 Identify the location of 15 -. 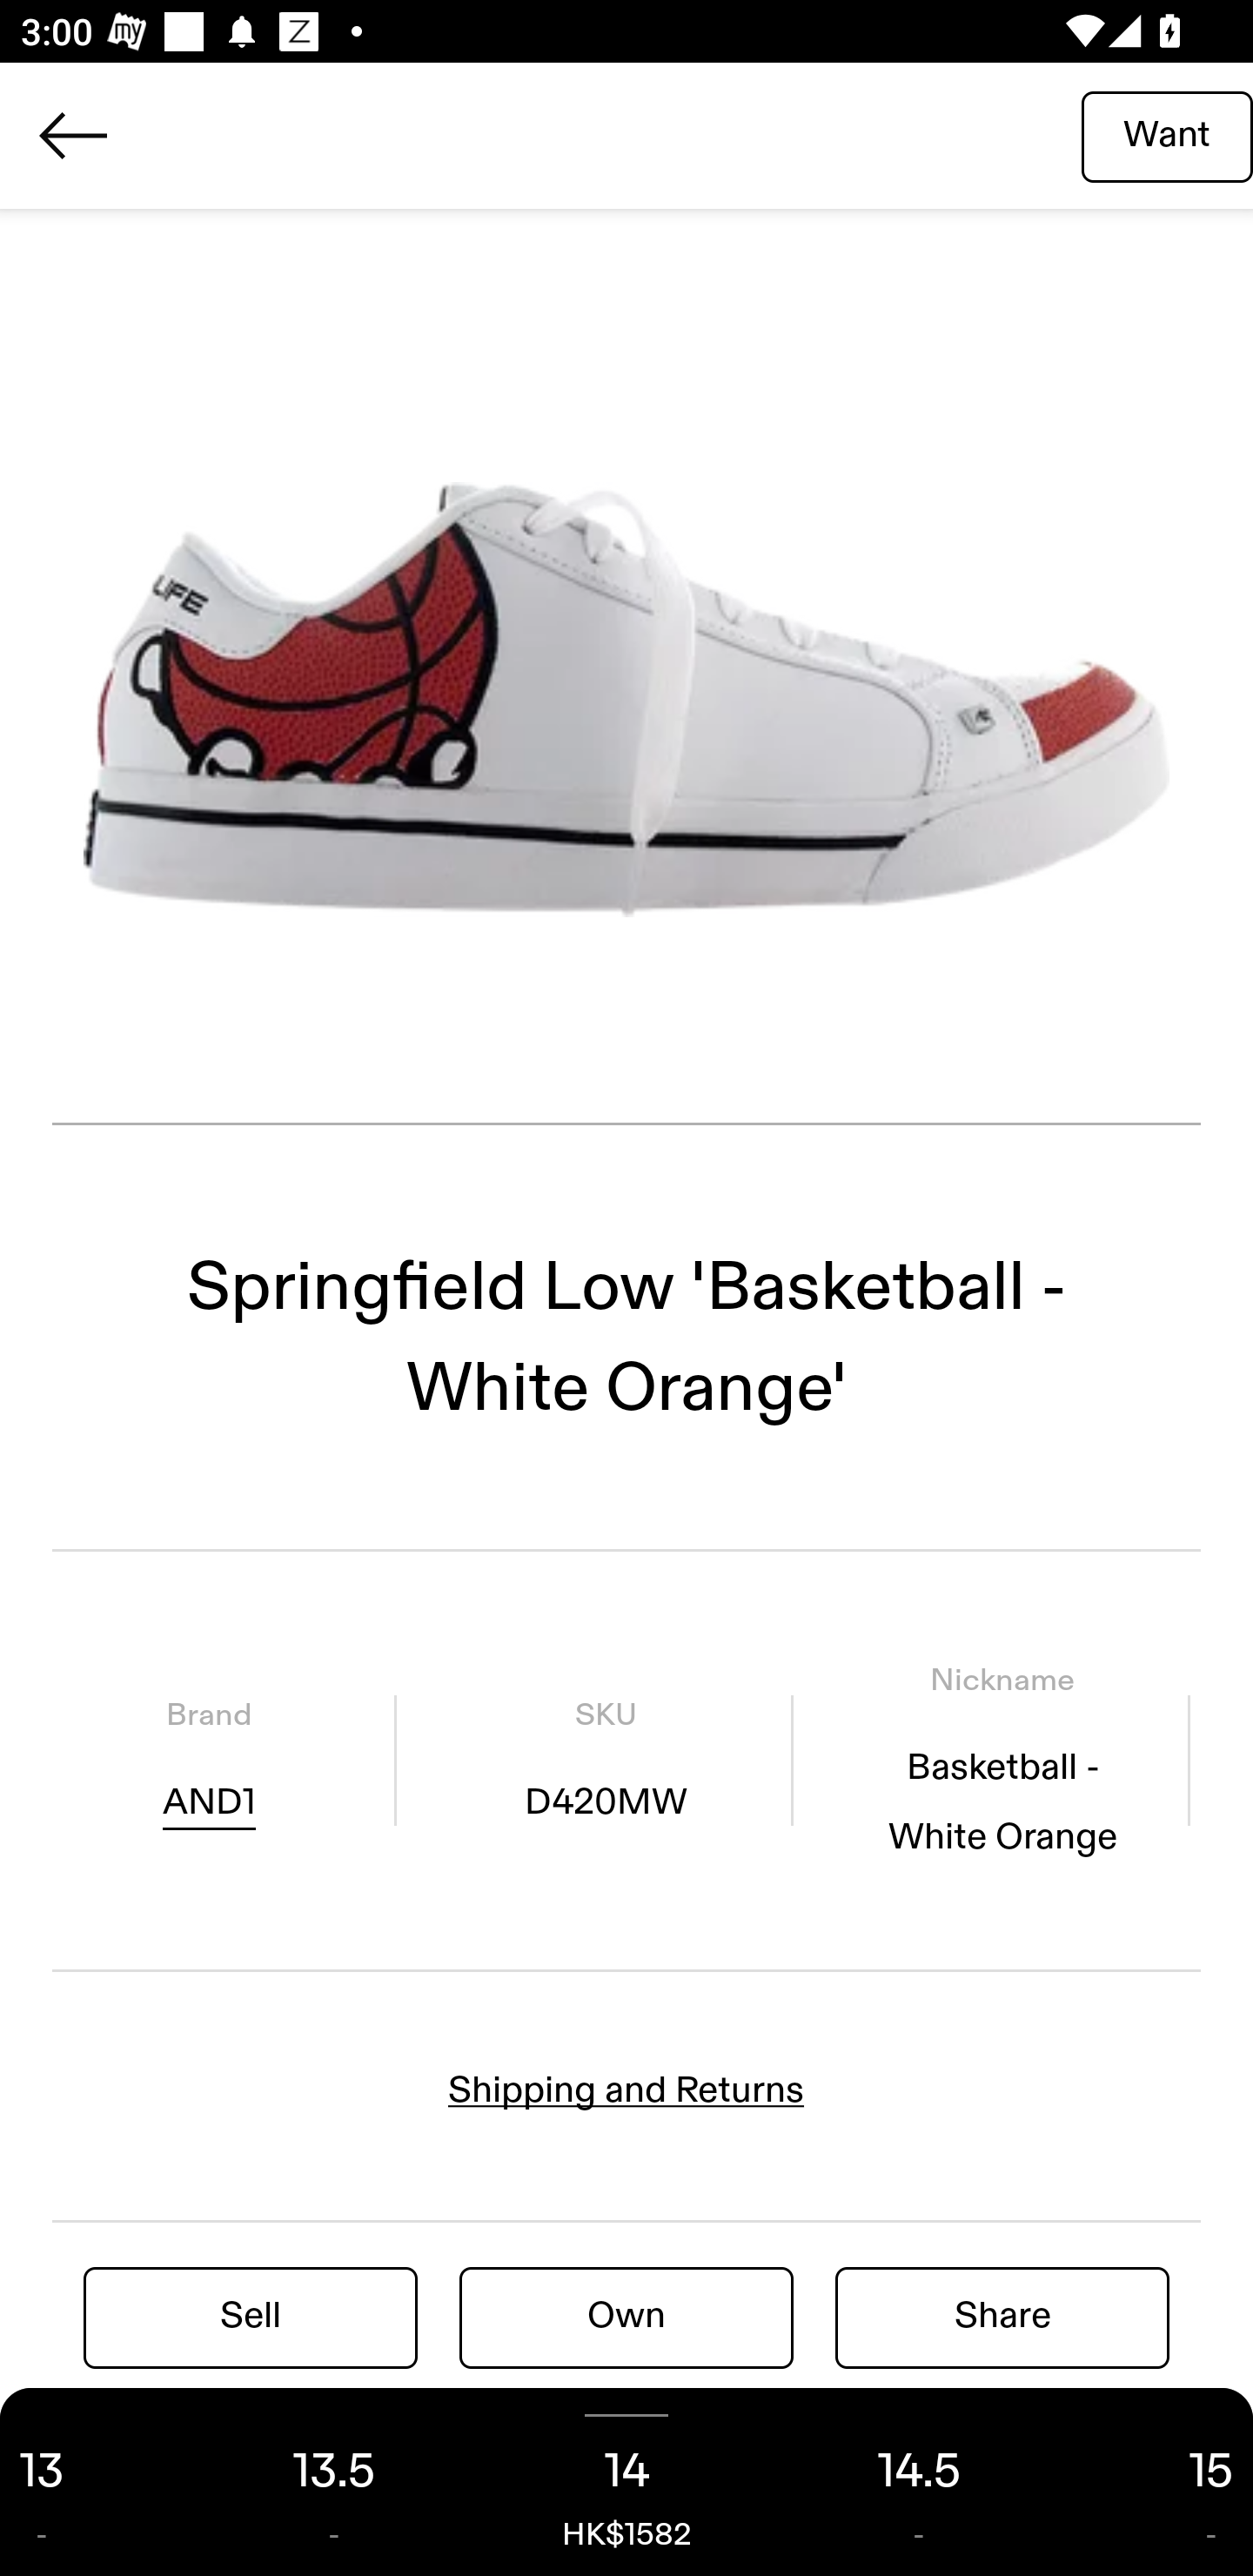
(1159, 2482).